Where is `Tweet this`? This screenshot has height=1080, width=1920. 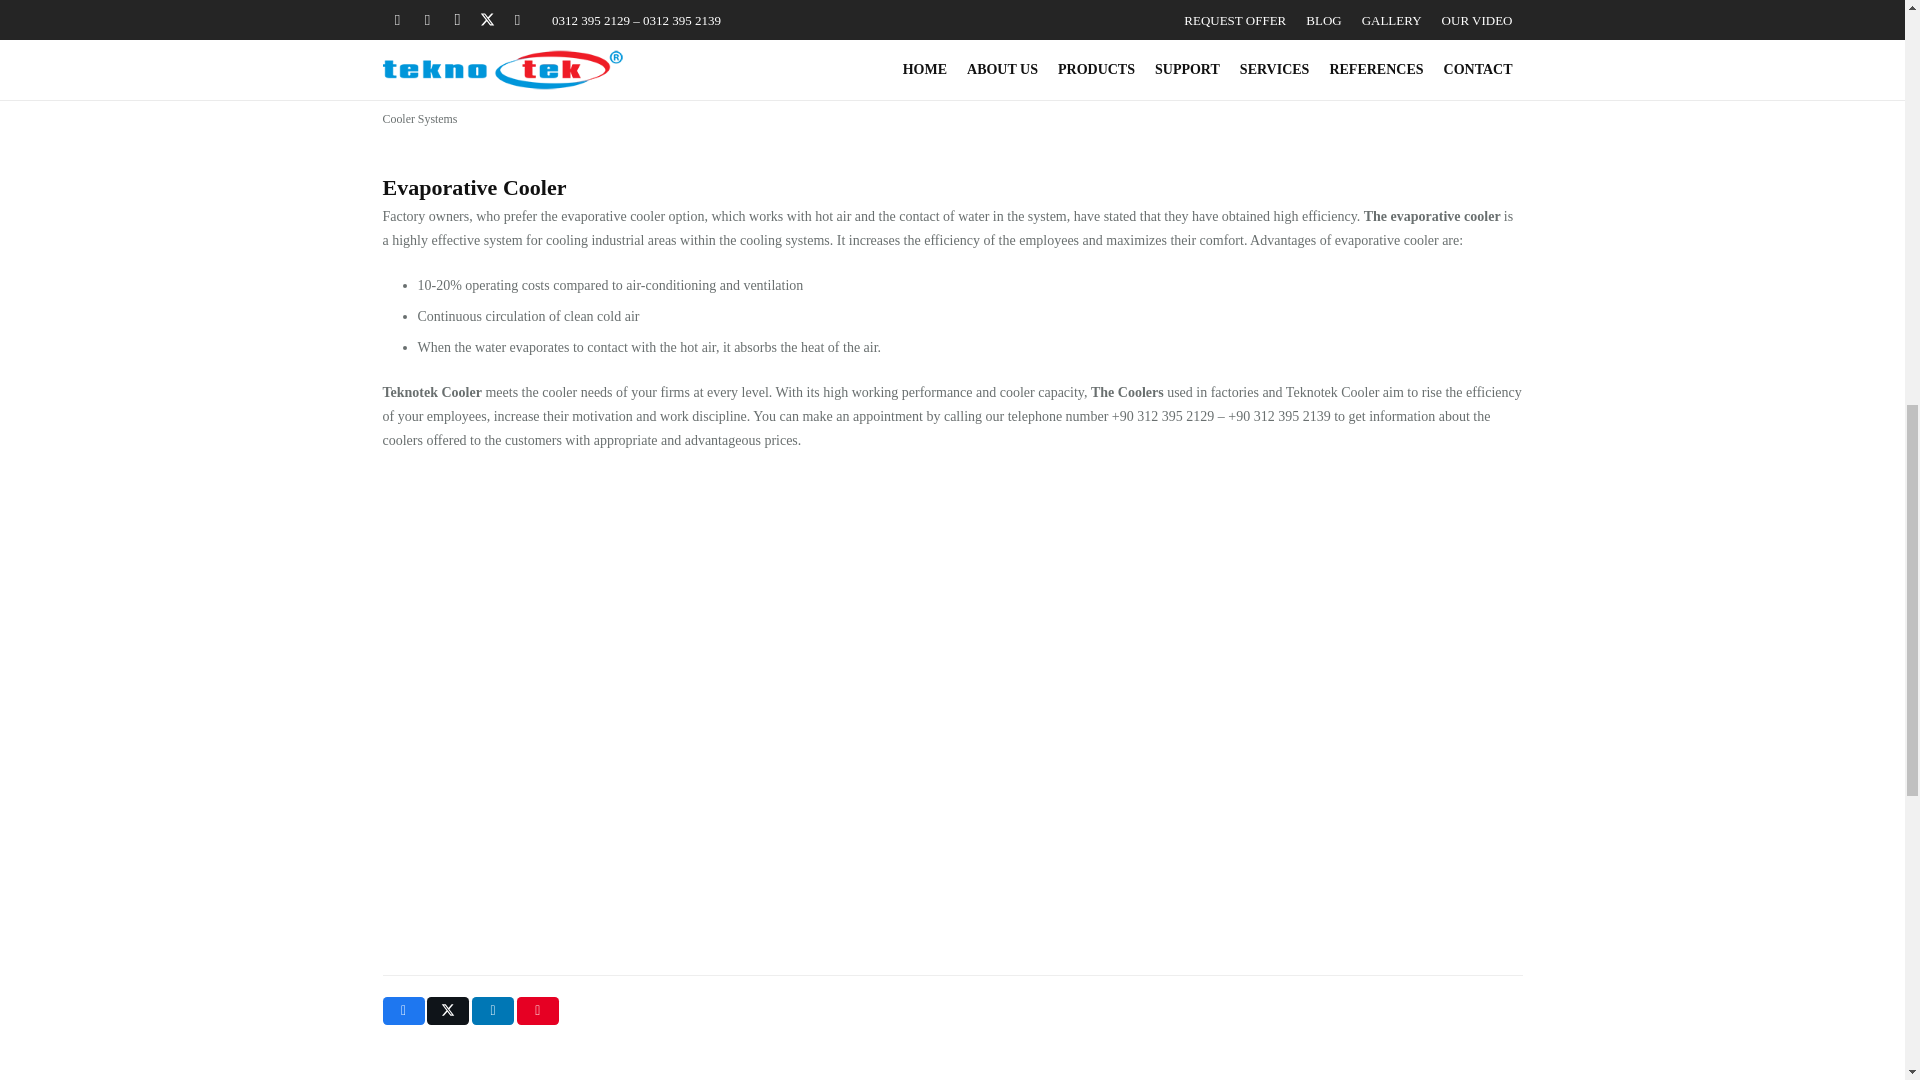 Tweet this is located at coordinates (447, 1010).